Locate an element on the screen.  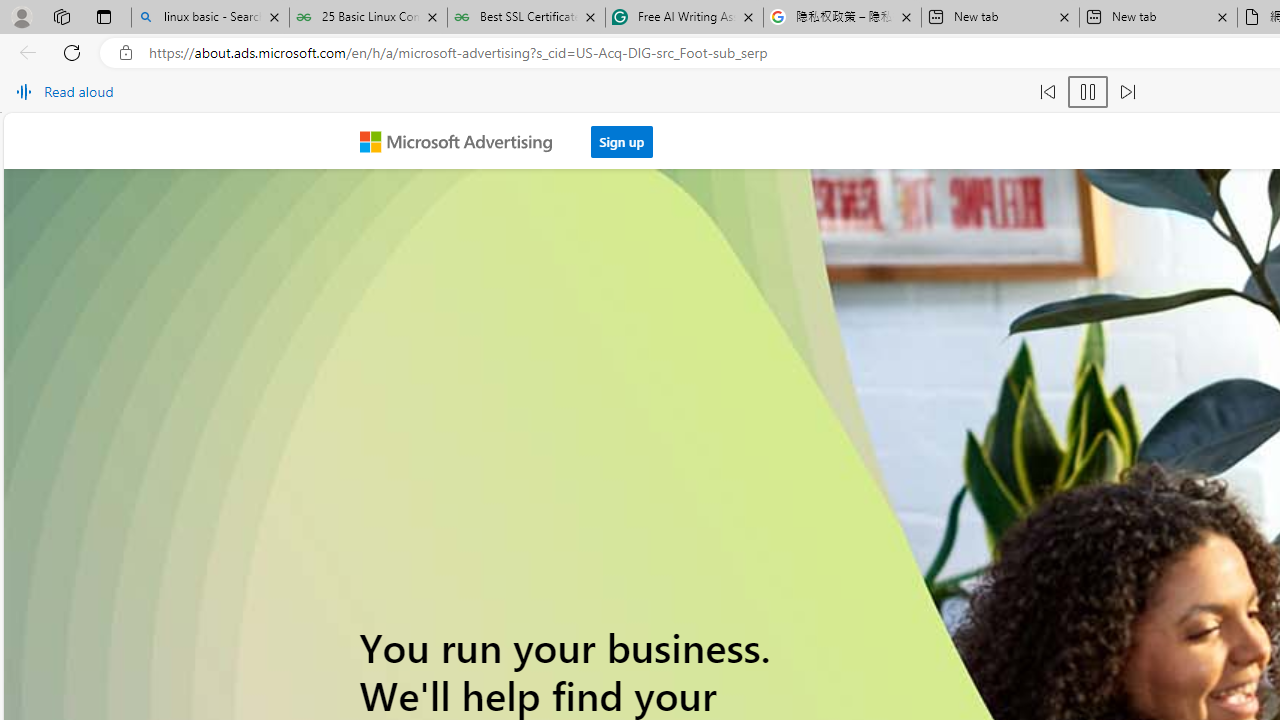
Read next paragraph is located at coordinates (1128, 92).